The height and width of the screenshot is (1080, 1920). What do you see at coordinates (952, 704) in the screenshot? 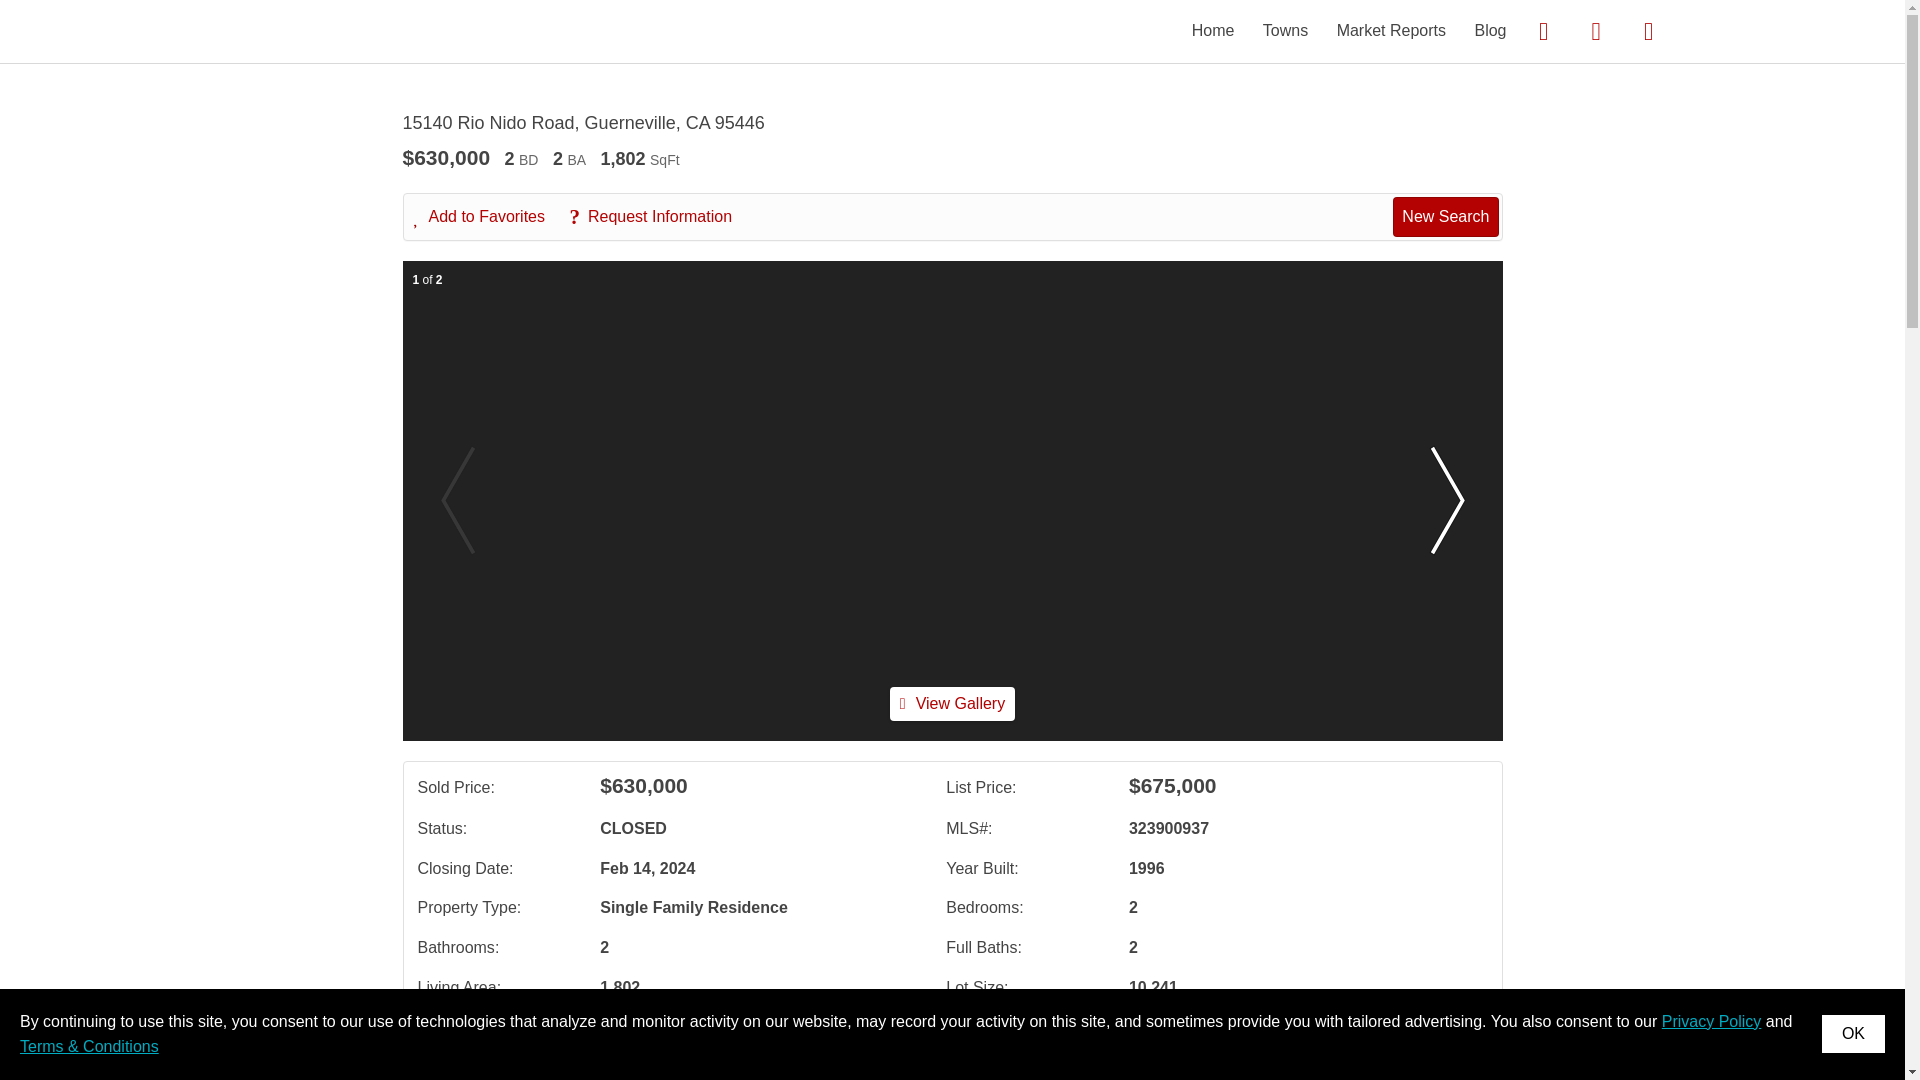
I see `View Gallery` at bounding box center [952, 704].